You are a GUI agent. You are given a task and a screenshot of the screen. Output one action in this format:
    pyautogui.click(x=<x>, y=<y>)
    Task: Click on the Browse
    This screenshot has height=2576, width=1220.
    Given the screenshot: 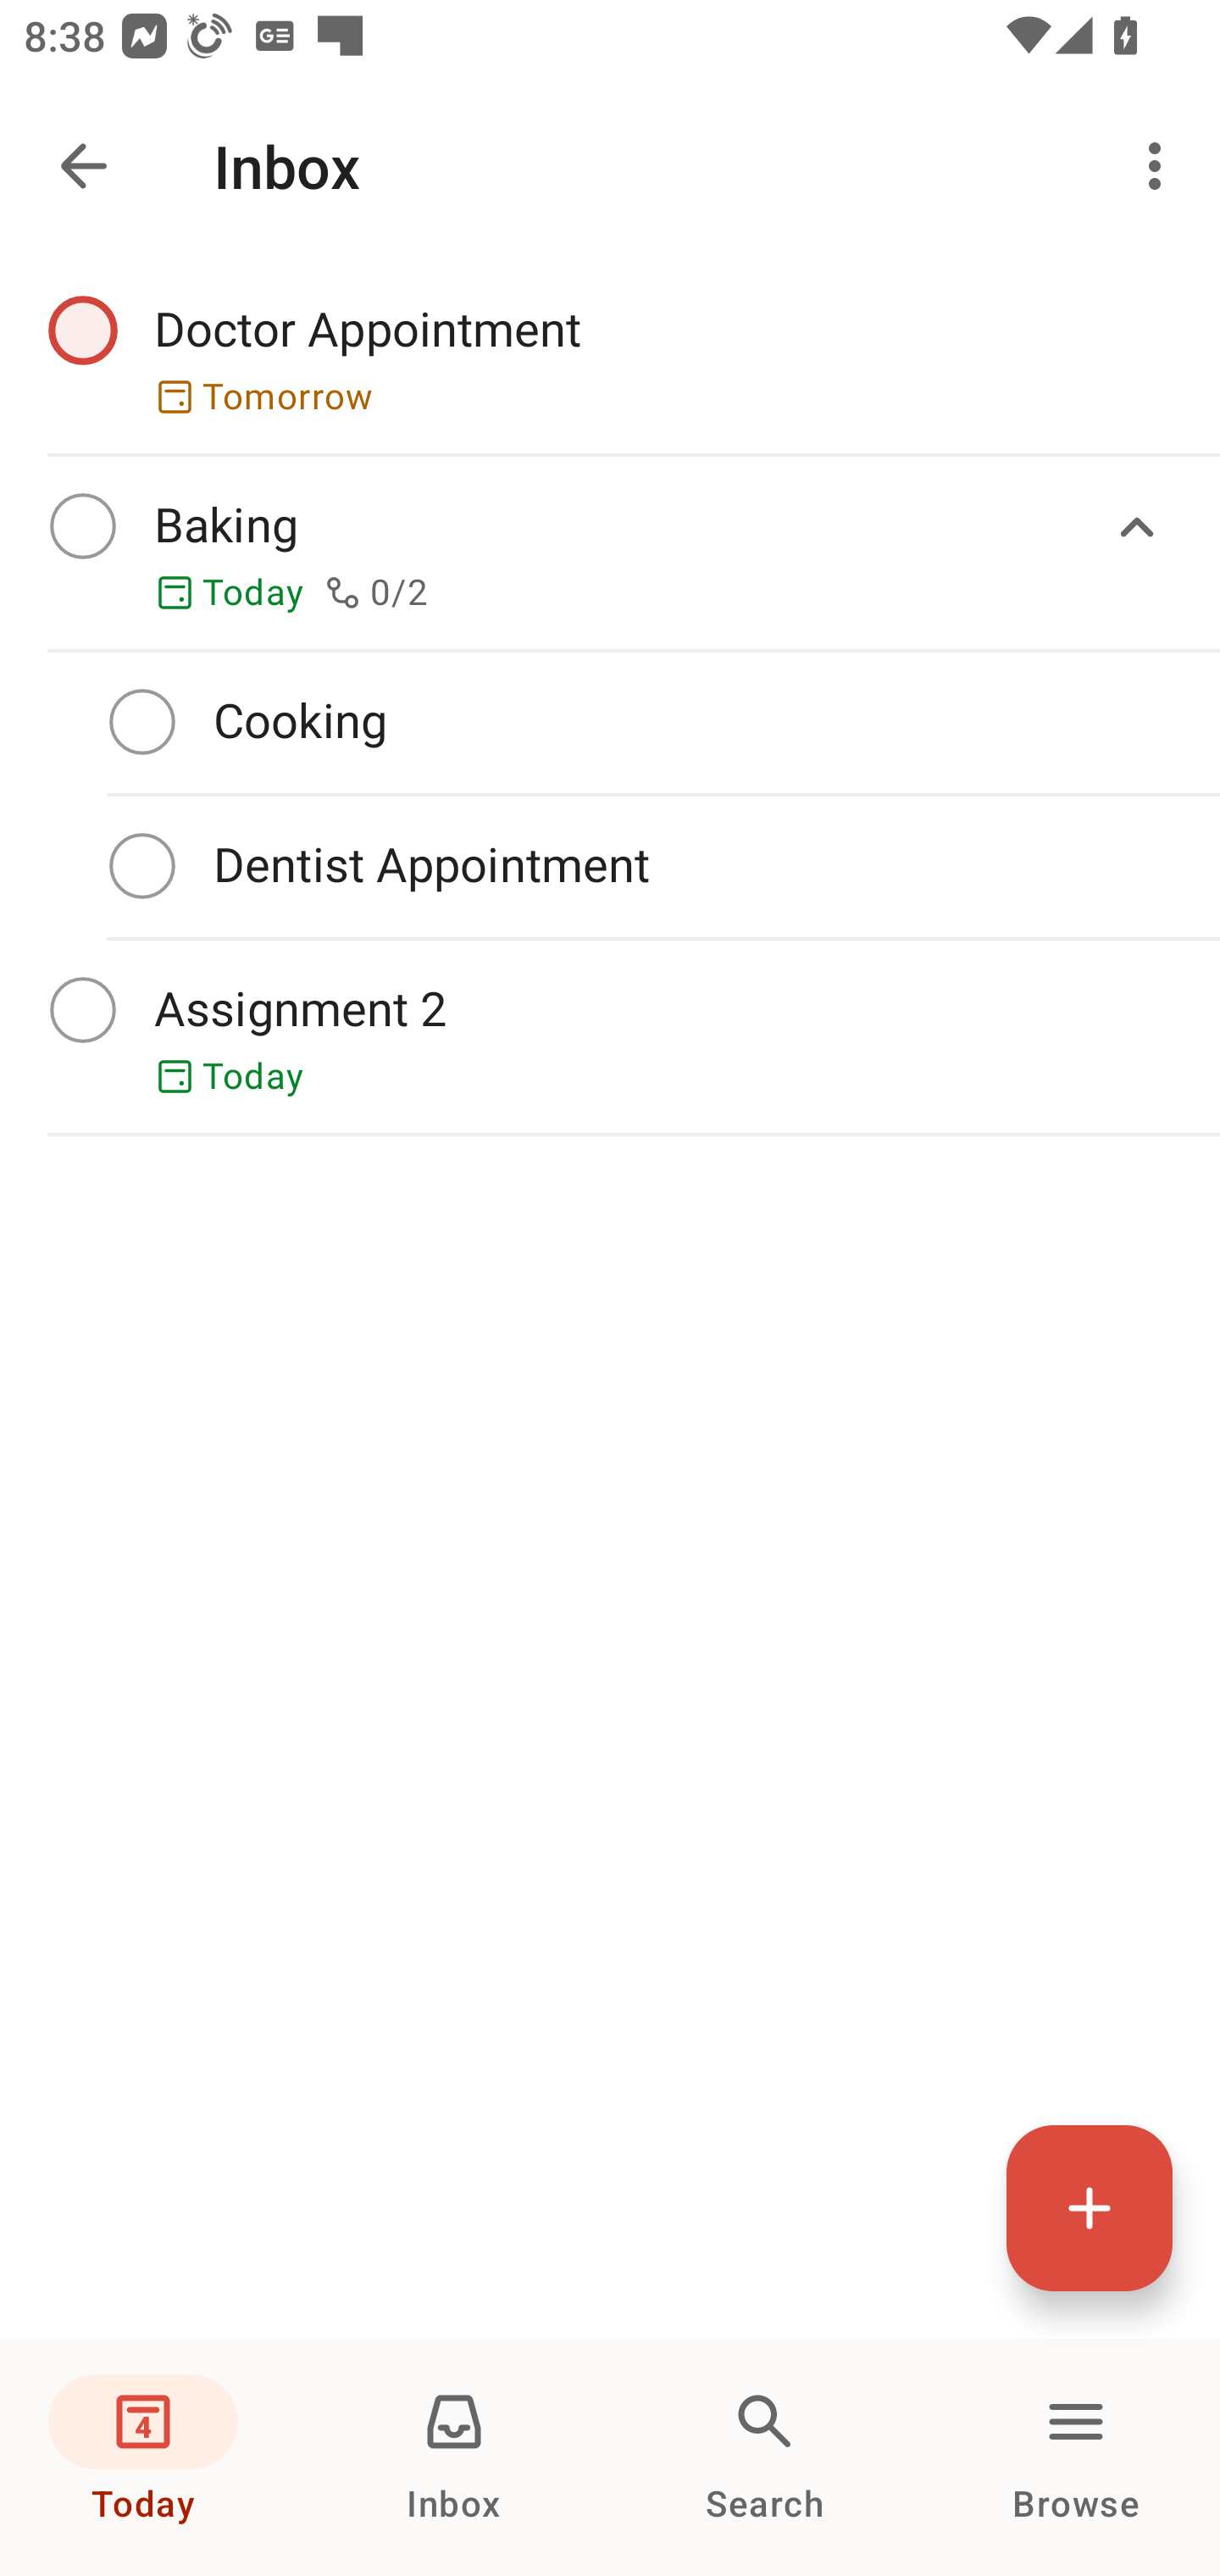 What is the action you would take?
    pyautogui.click(x=1076, y=2457)
    